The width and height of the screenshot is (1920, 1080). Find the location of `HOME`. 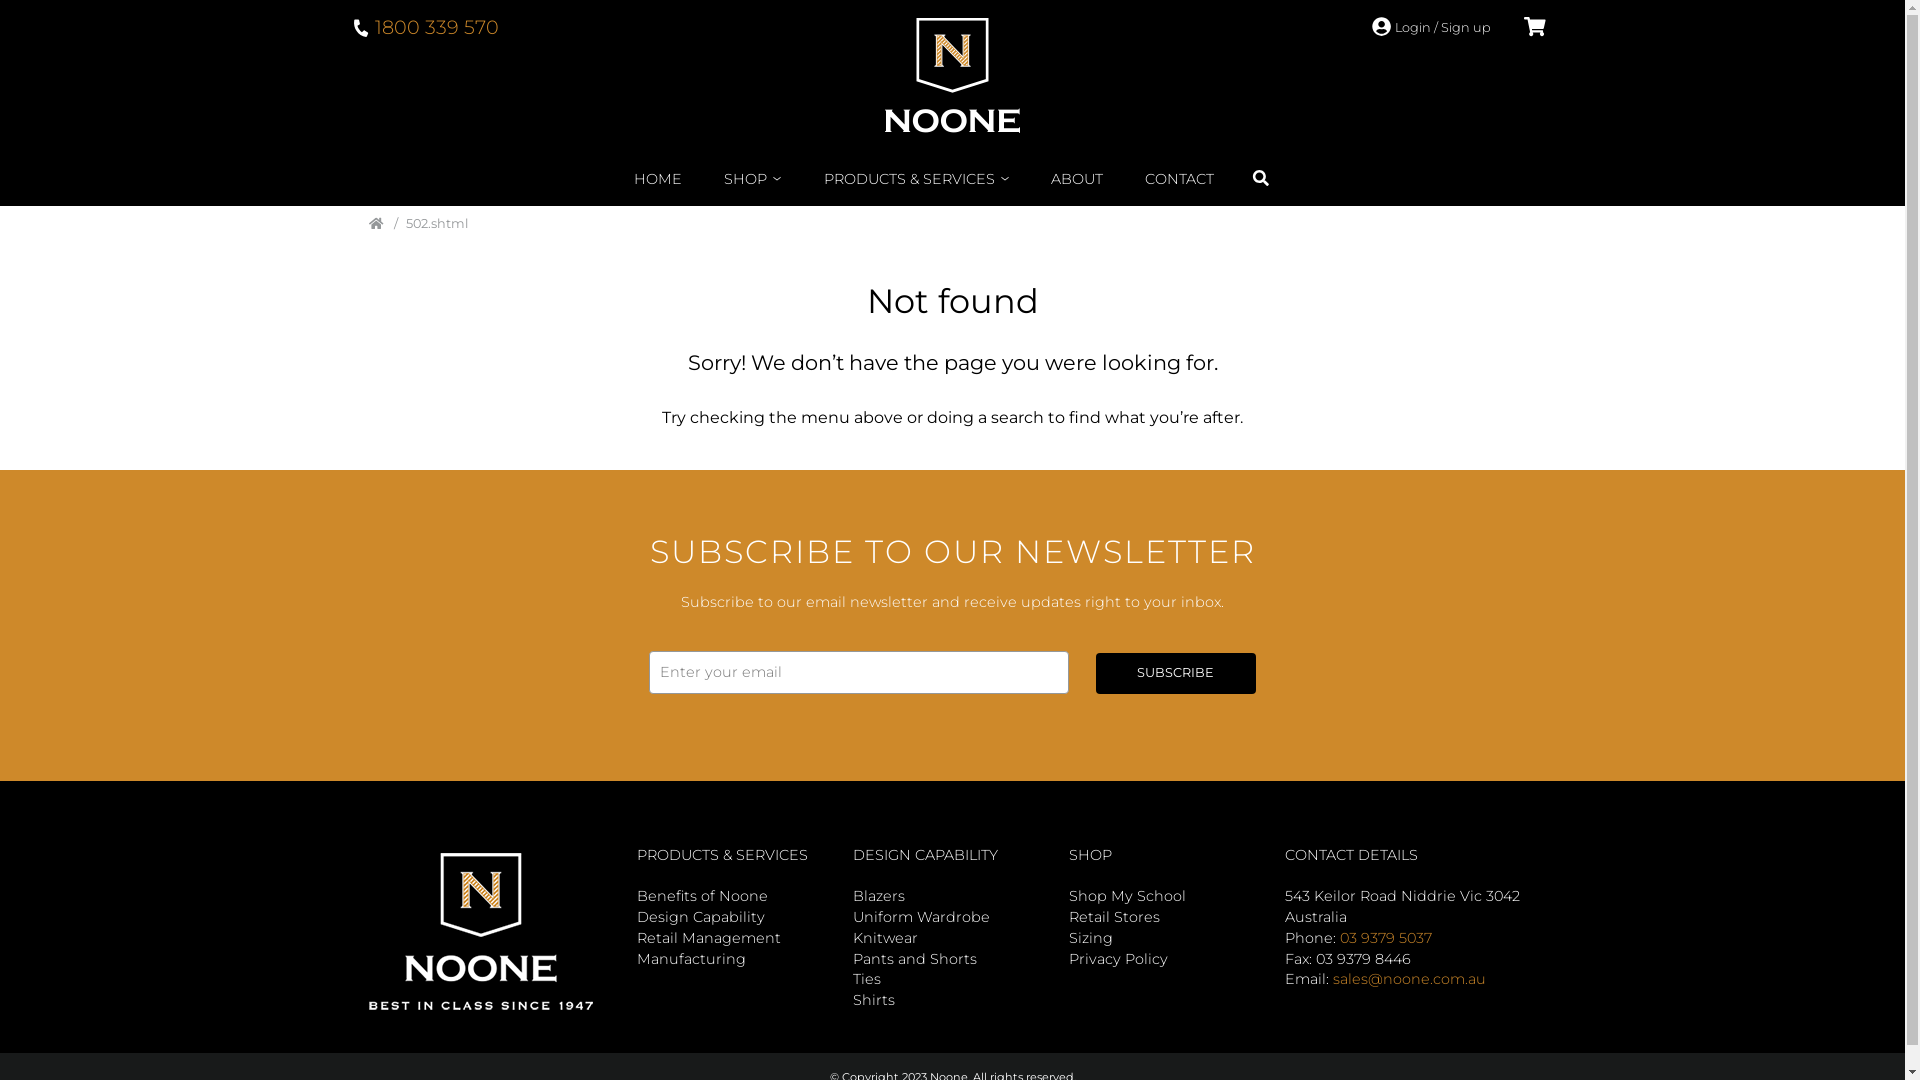

HOME is located at coordinates (659, 178).